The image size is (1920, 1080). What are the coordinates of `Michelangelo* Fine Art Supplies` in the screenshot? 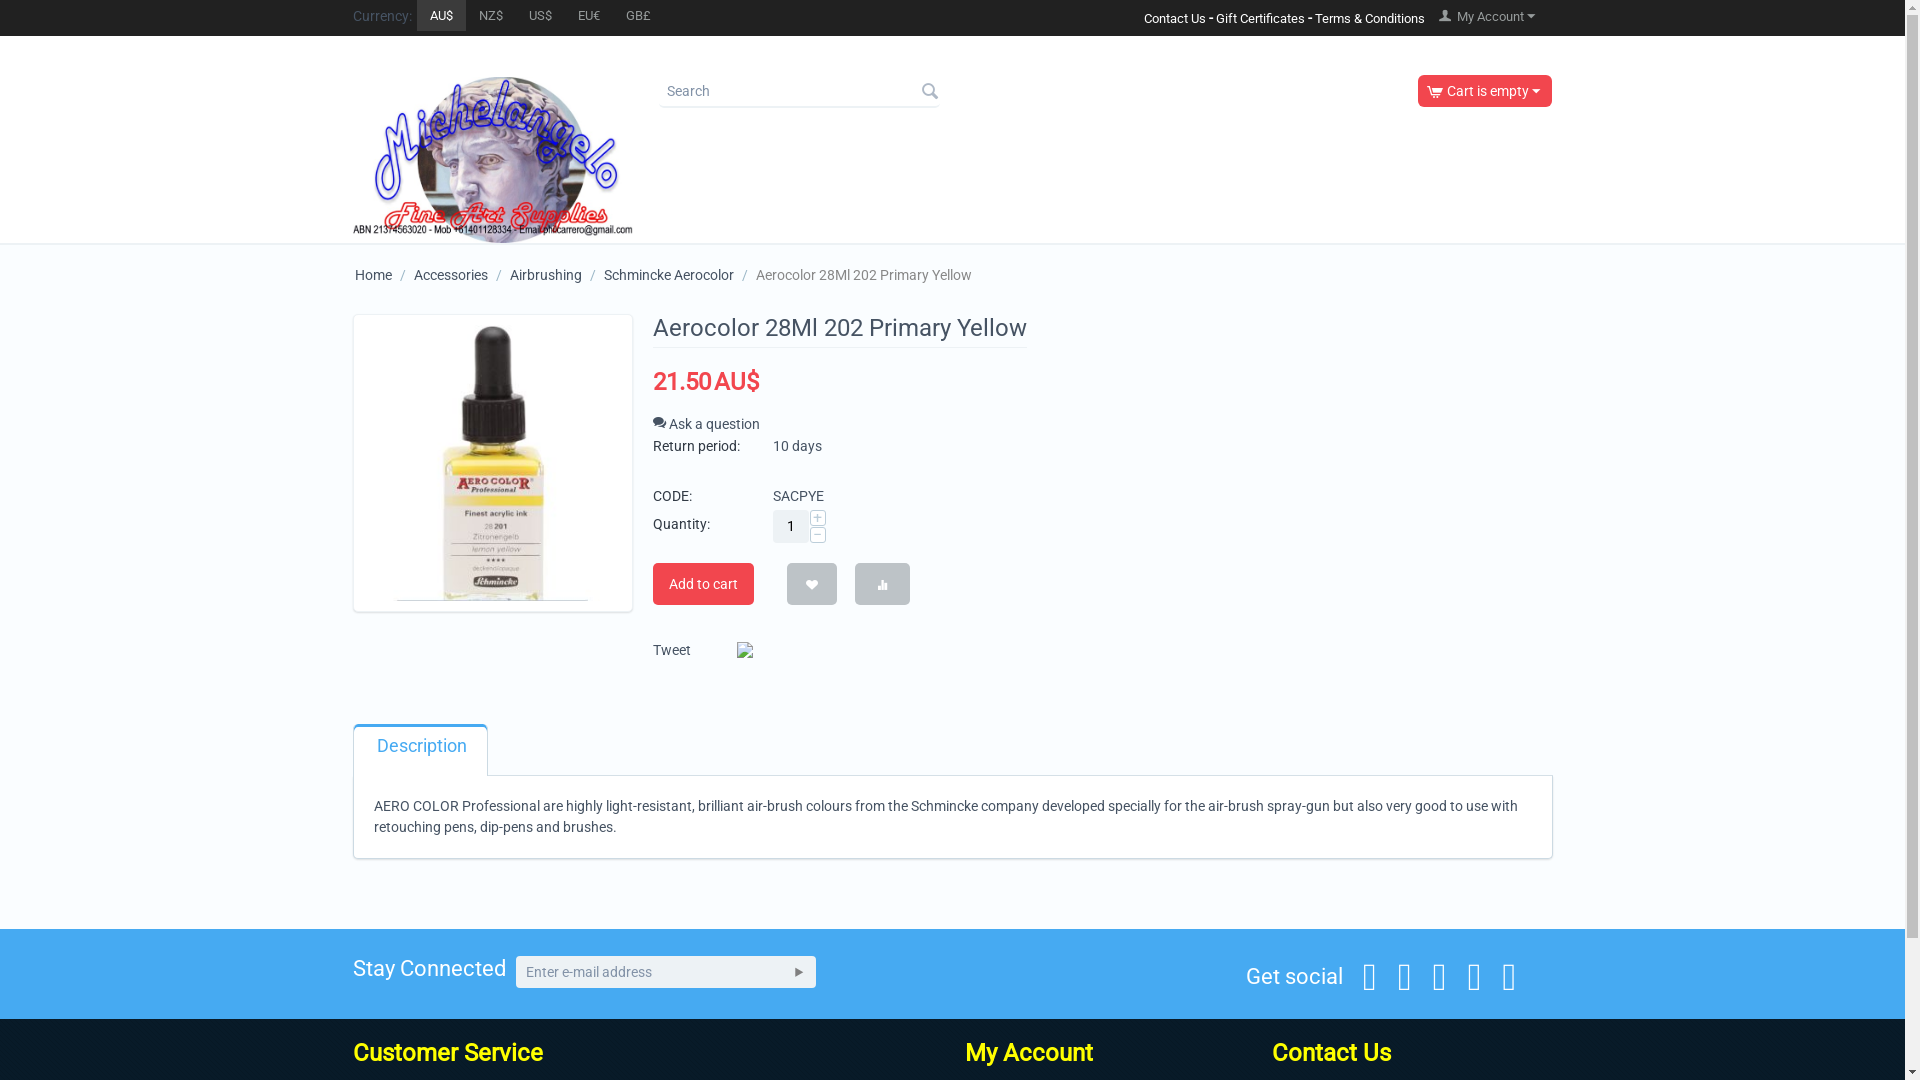 It's located at (492, 159).